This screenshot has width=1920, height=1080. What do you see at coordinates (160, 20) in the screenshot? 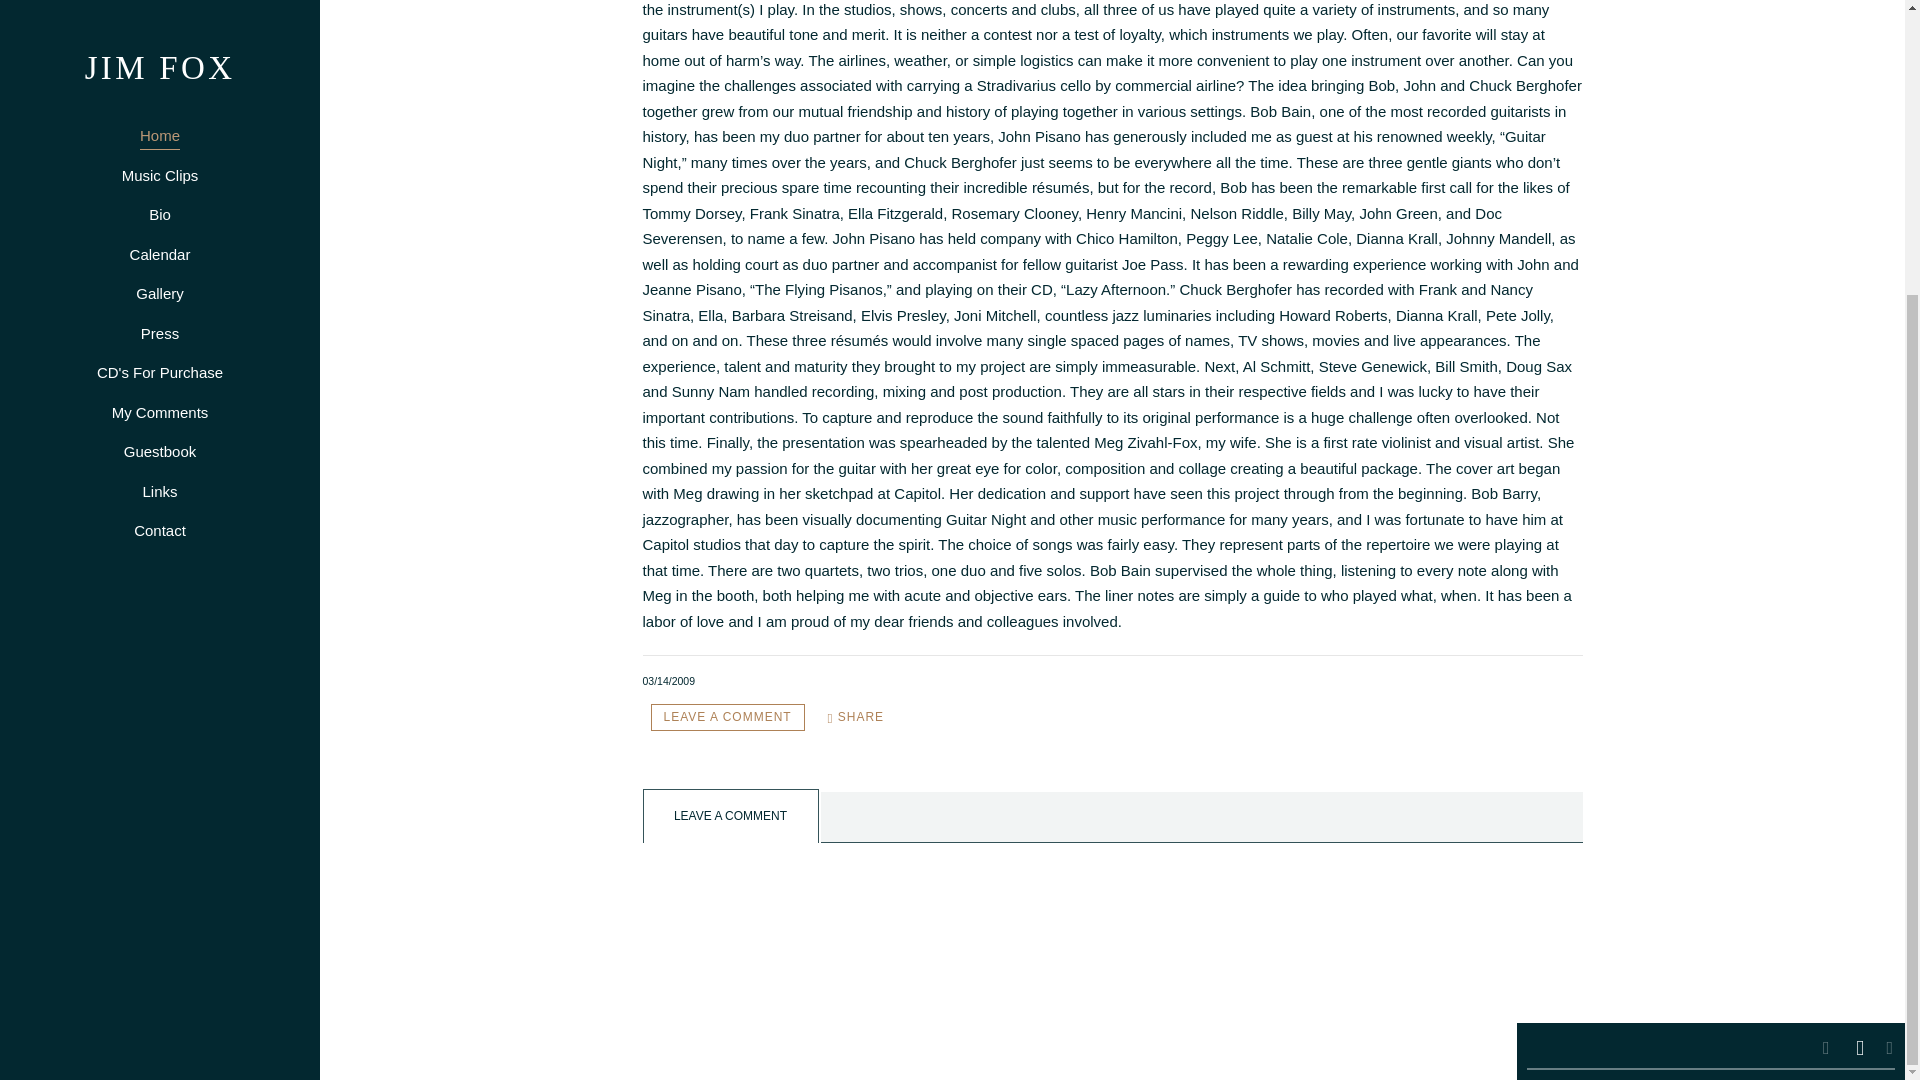
I see `My Comments` at bounding box center [160, 20].